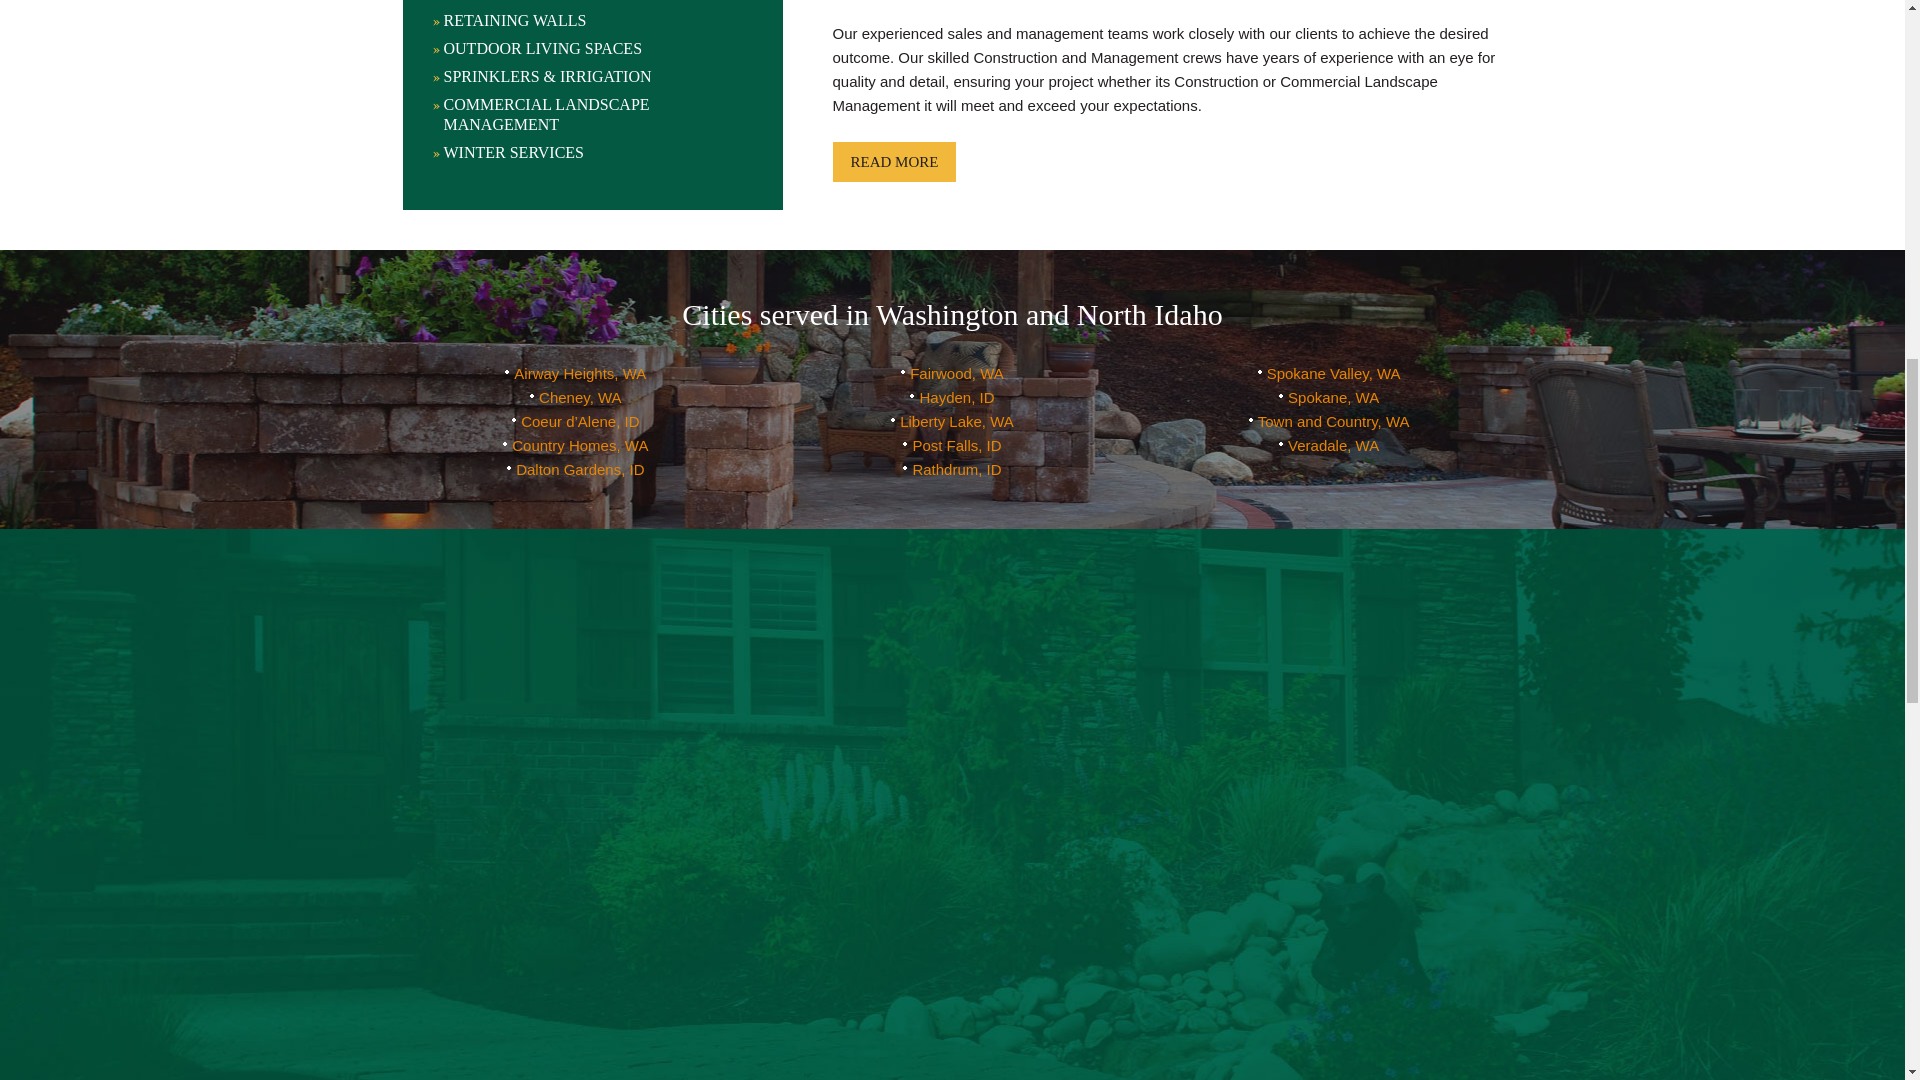 Image resolution: width=1920 pixels, height=1080 pixels. I want to click on READ MORE, so click(894, 162).